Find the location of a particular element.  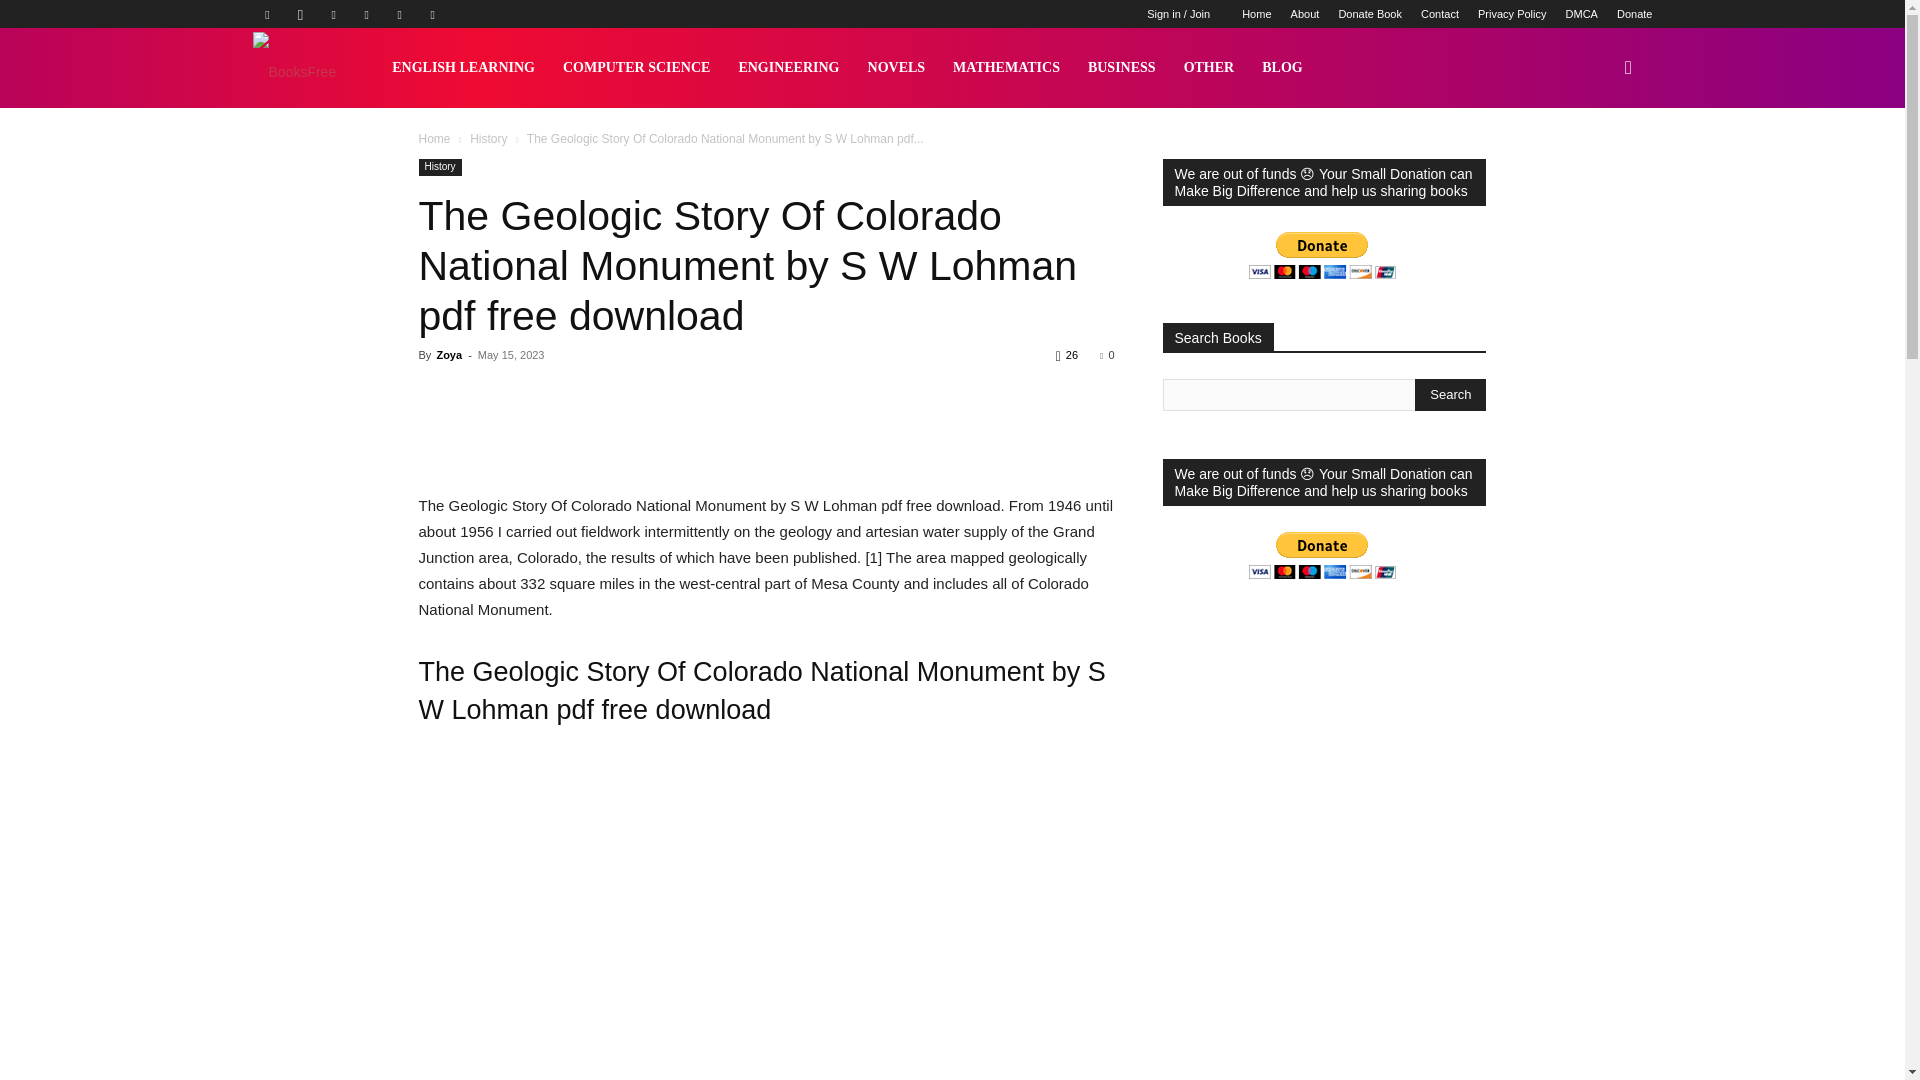

Pinterest is located at coordinates (366, 14).